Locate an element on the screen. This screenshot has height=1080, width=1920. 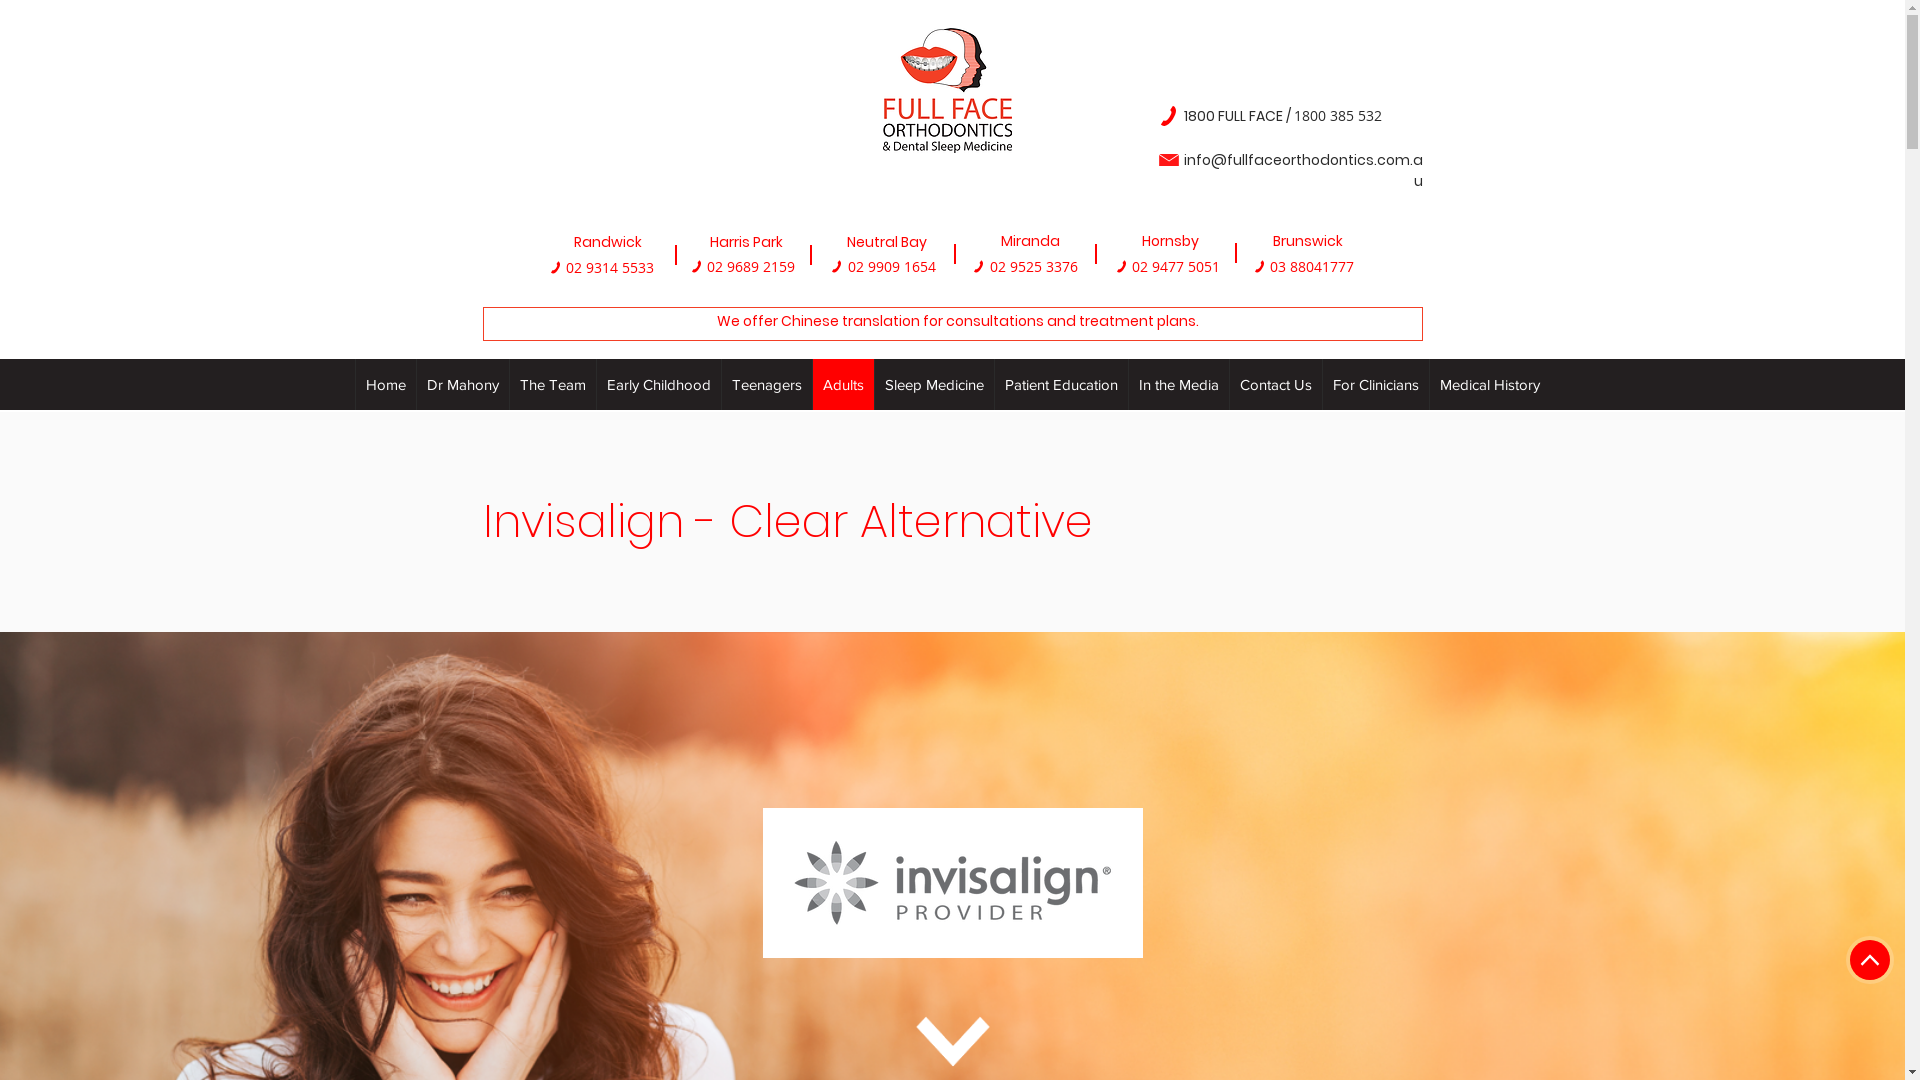
The Team is located at coordinates (552, 384).